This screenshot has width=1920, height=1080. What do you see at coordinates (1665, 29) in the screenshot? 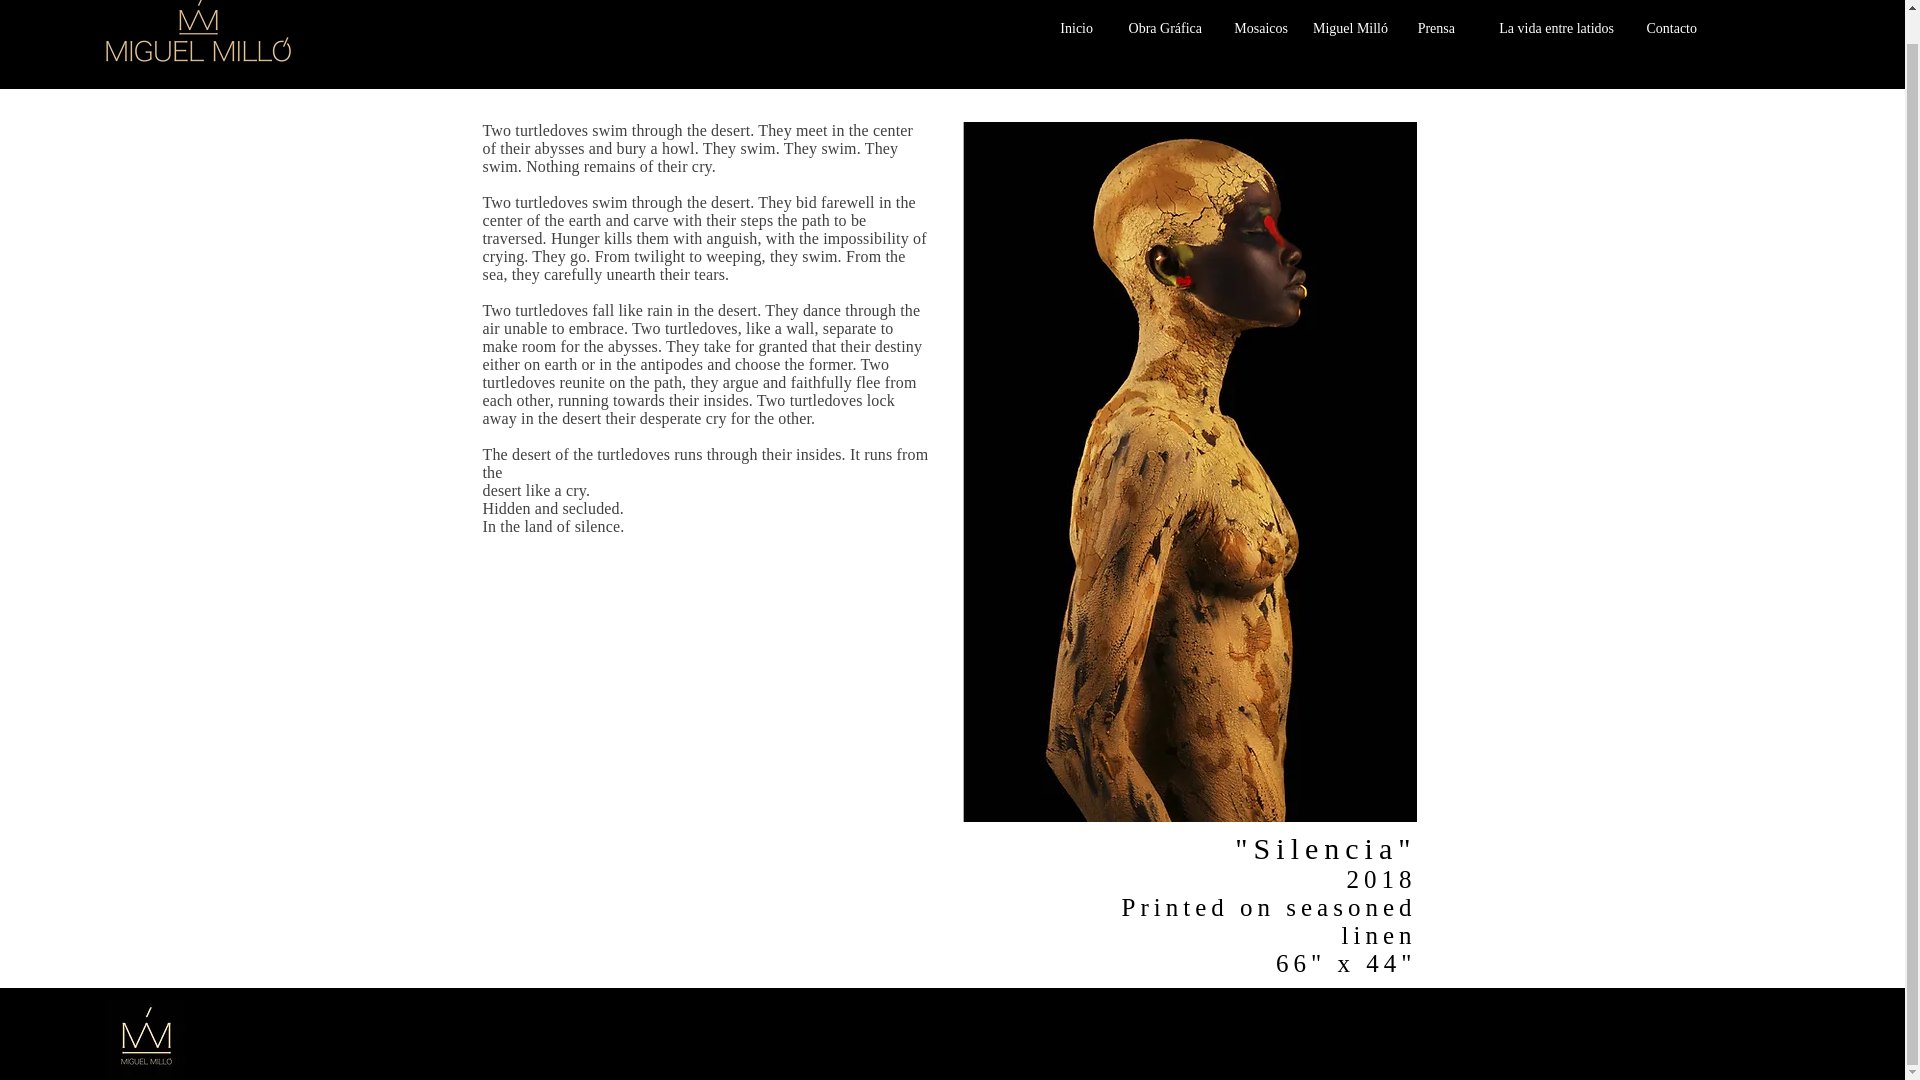
I see `Contacto` at bounding box center [1665, 29].